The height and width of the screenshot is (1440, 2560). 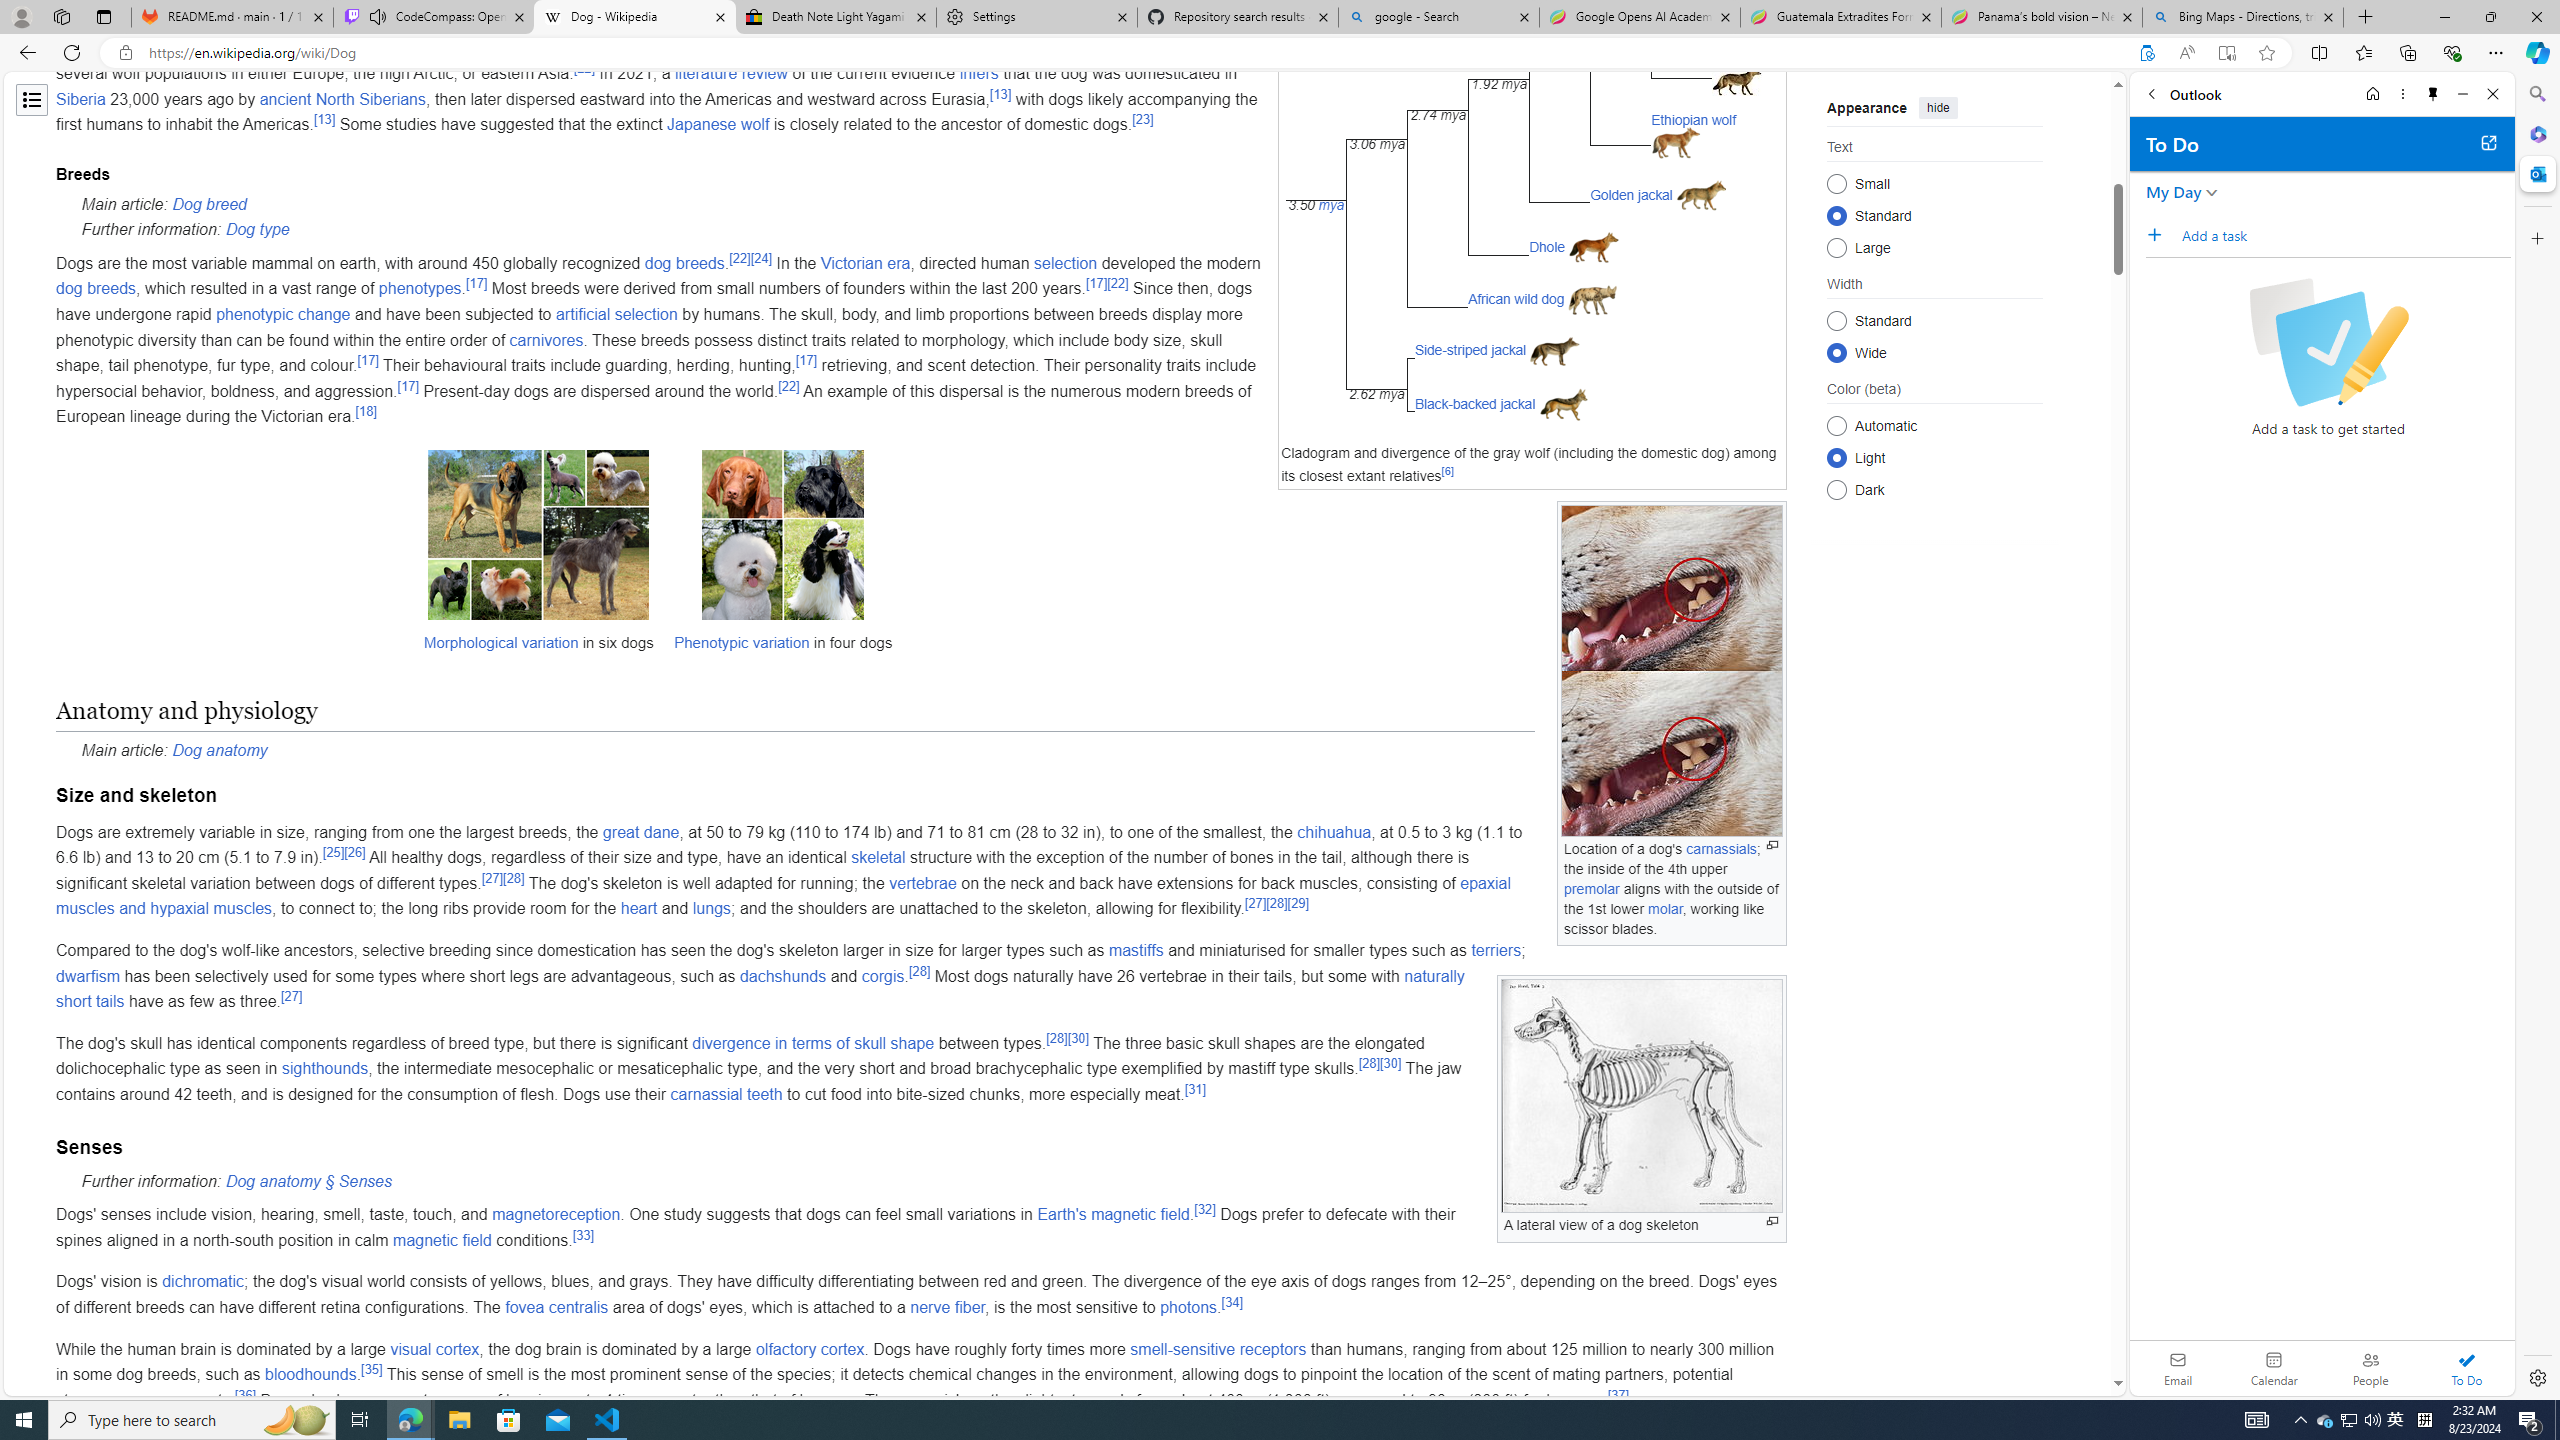 I want to click on fovea centralis, so click(x=556, y=1307).